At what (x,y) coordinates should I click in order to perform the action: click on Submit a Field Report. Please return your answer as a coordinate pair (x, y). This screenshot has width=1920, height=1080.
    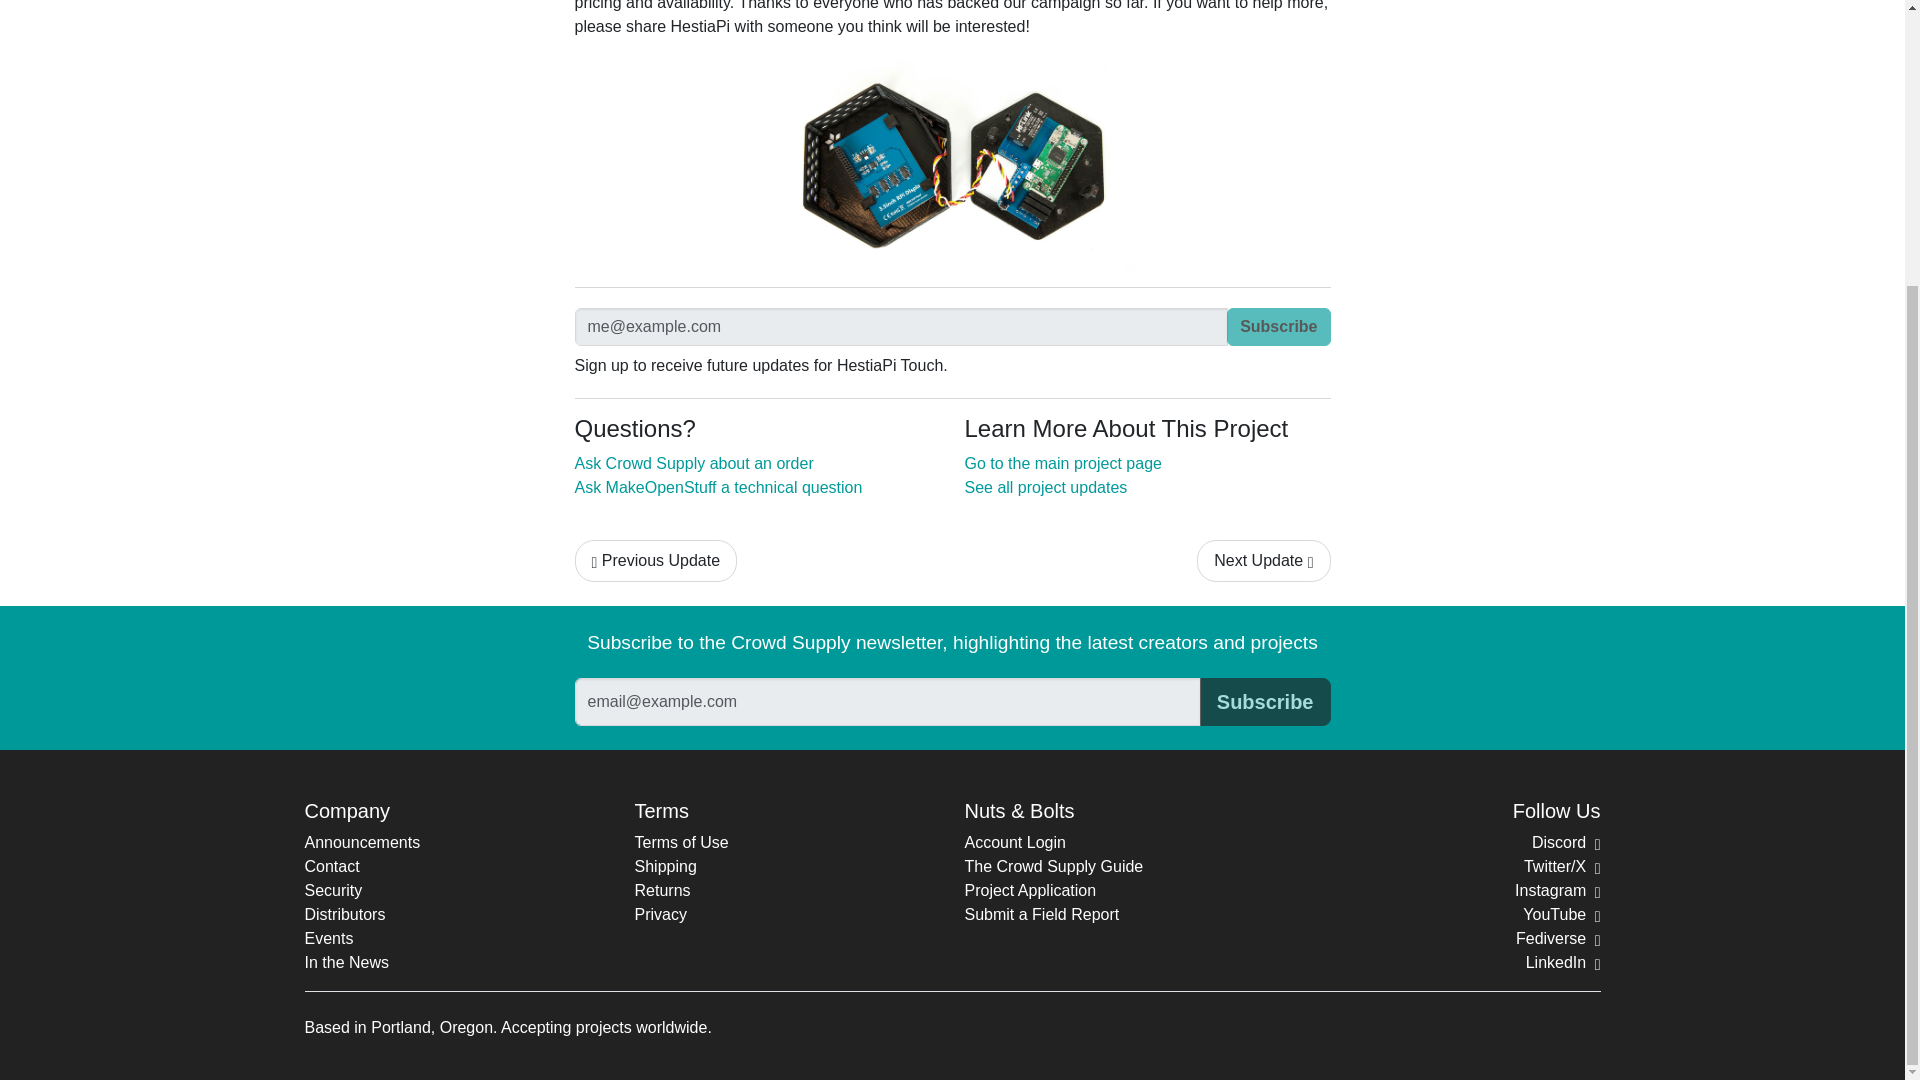
    Looking at the image, I should click on (1041, 914).